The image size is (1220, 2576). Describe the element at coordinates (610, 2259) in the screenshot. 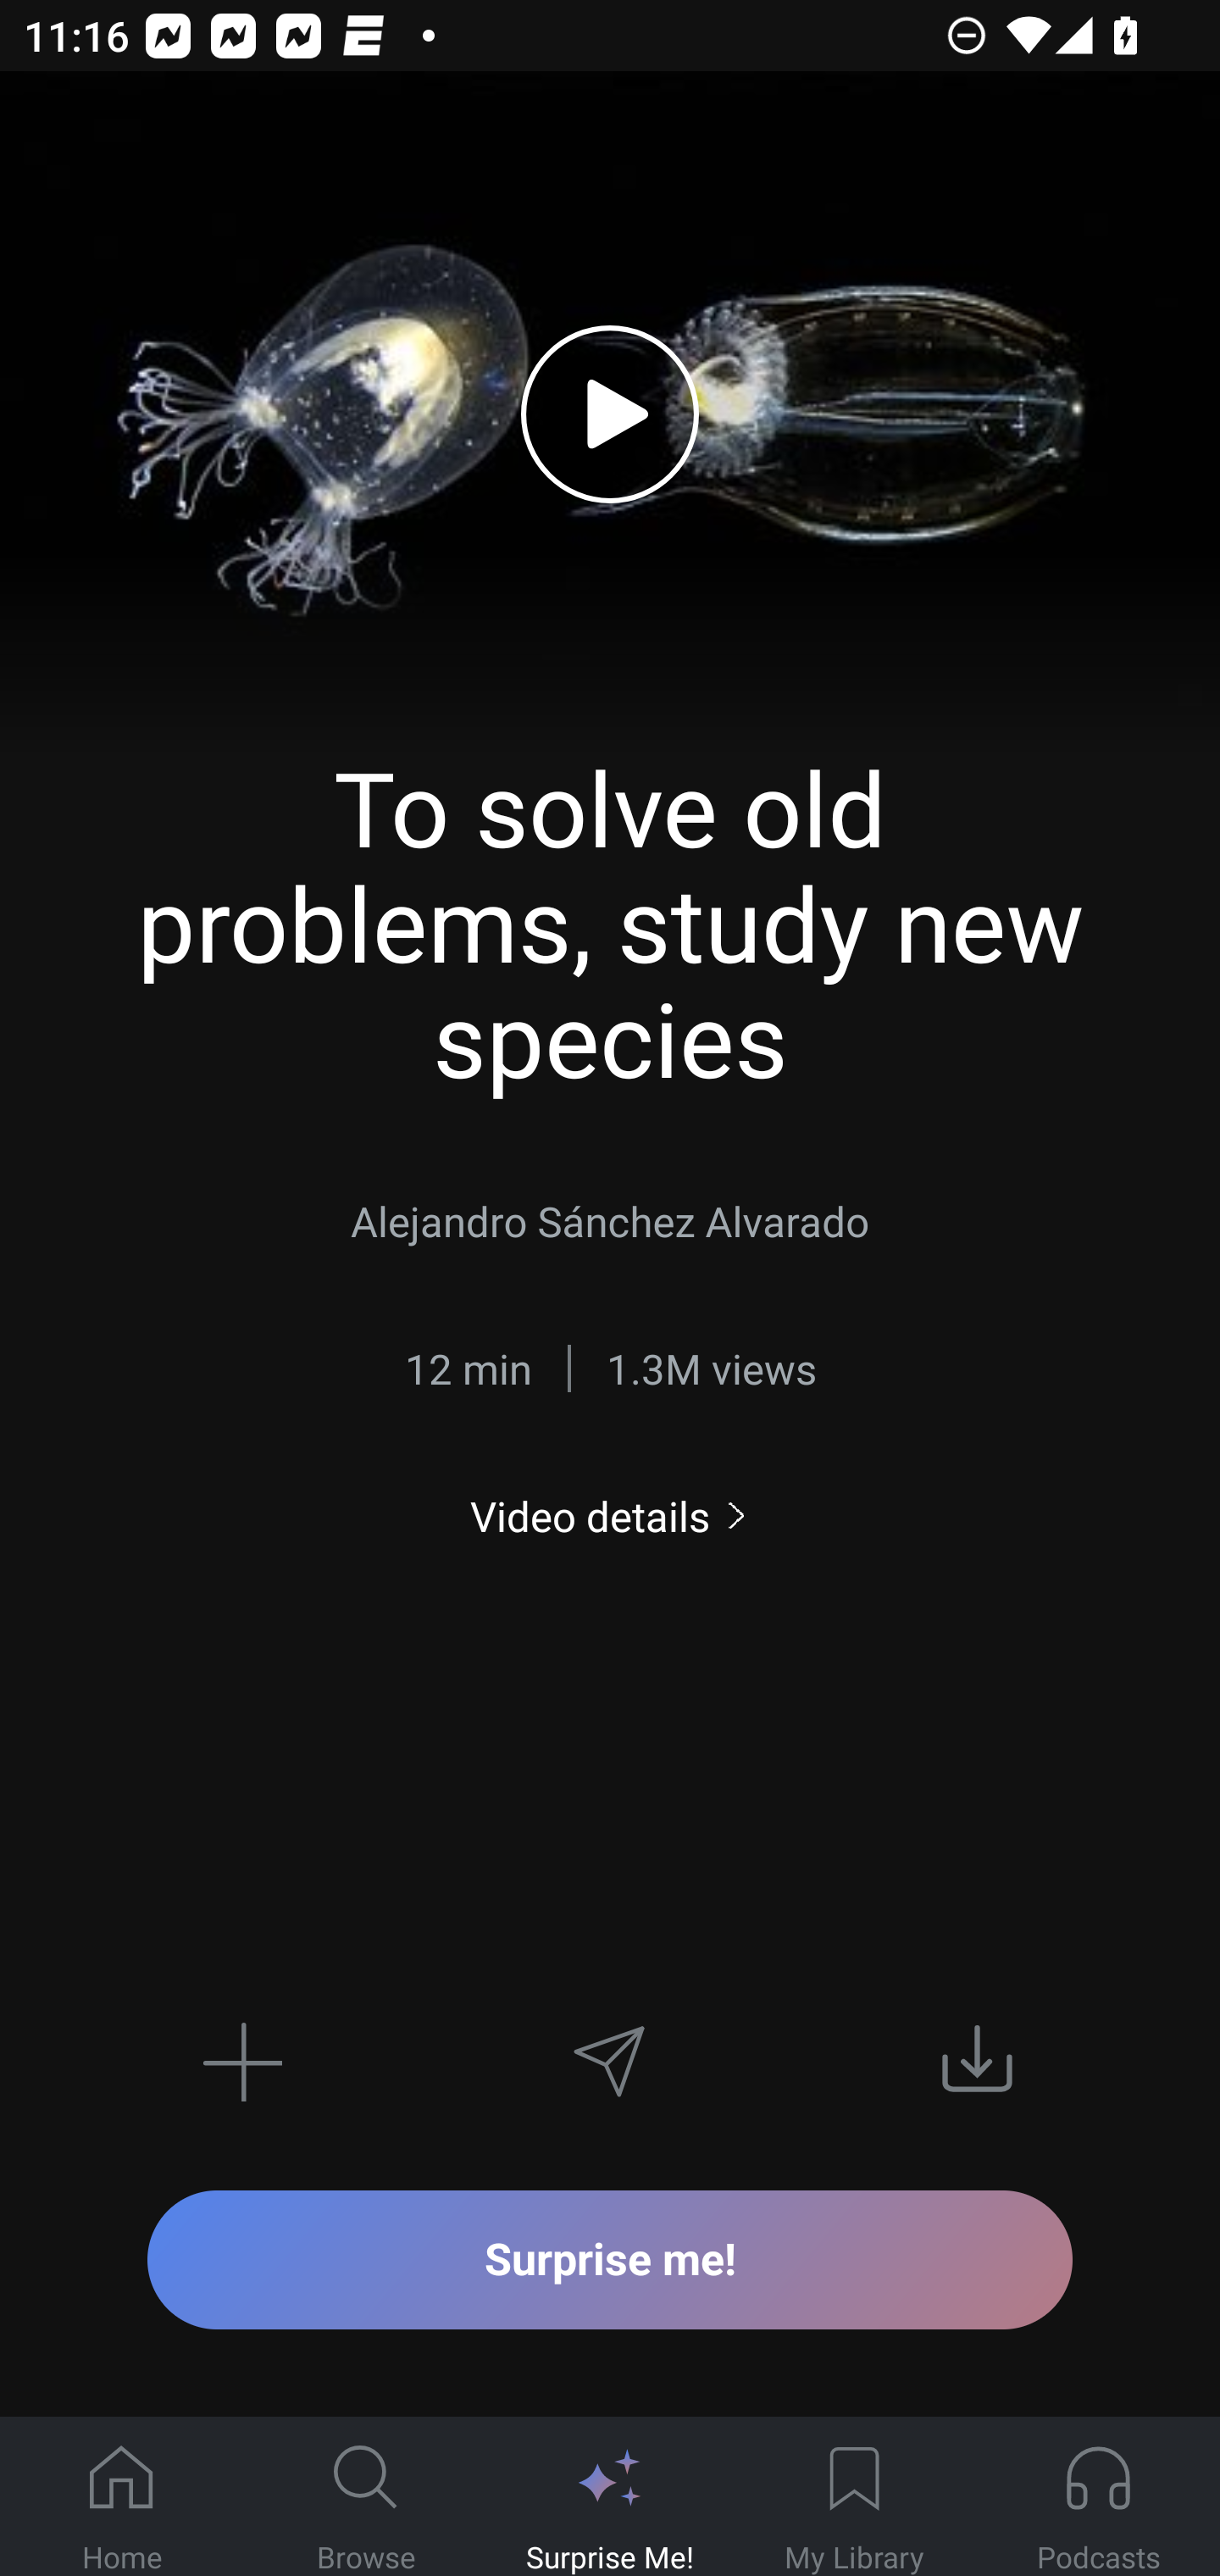

I see `Surprise me!` at that location.